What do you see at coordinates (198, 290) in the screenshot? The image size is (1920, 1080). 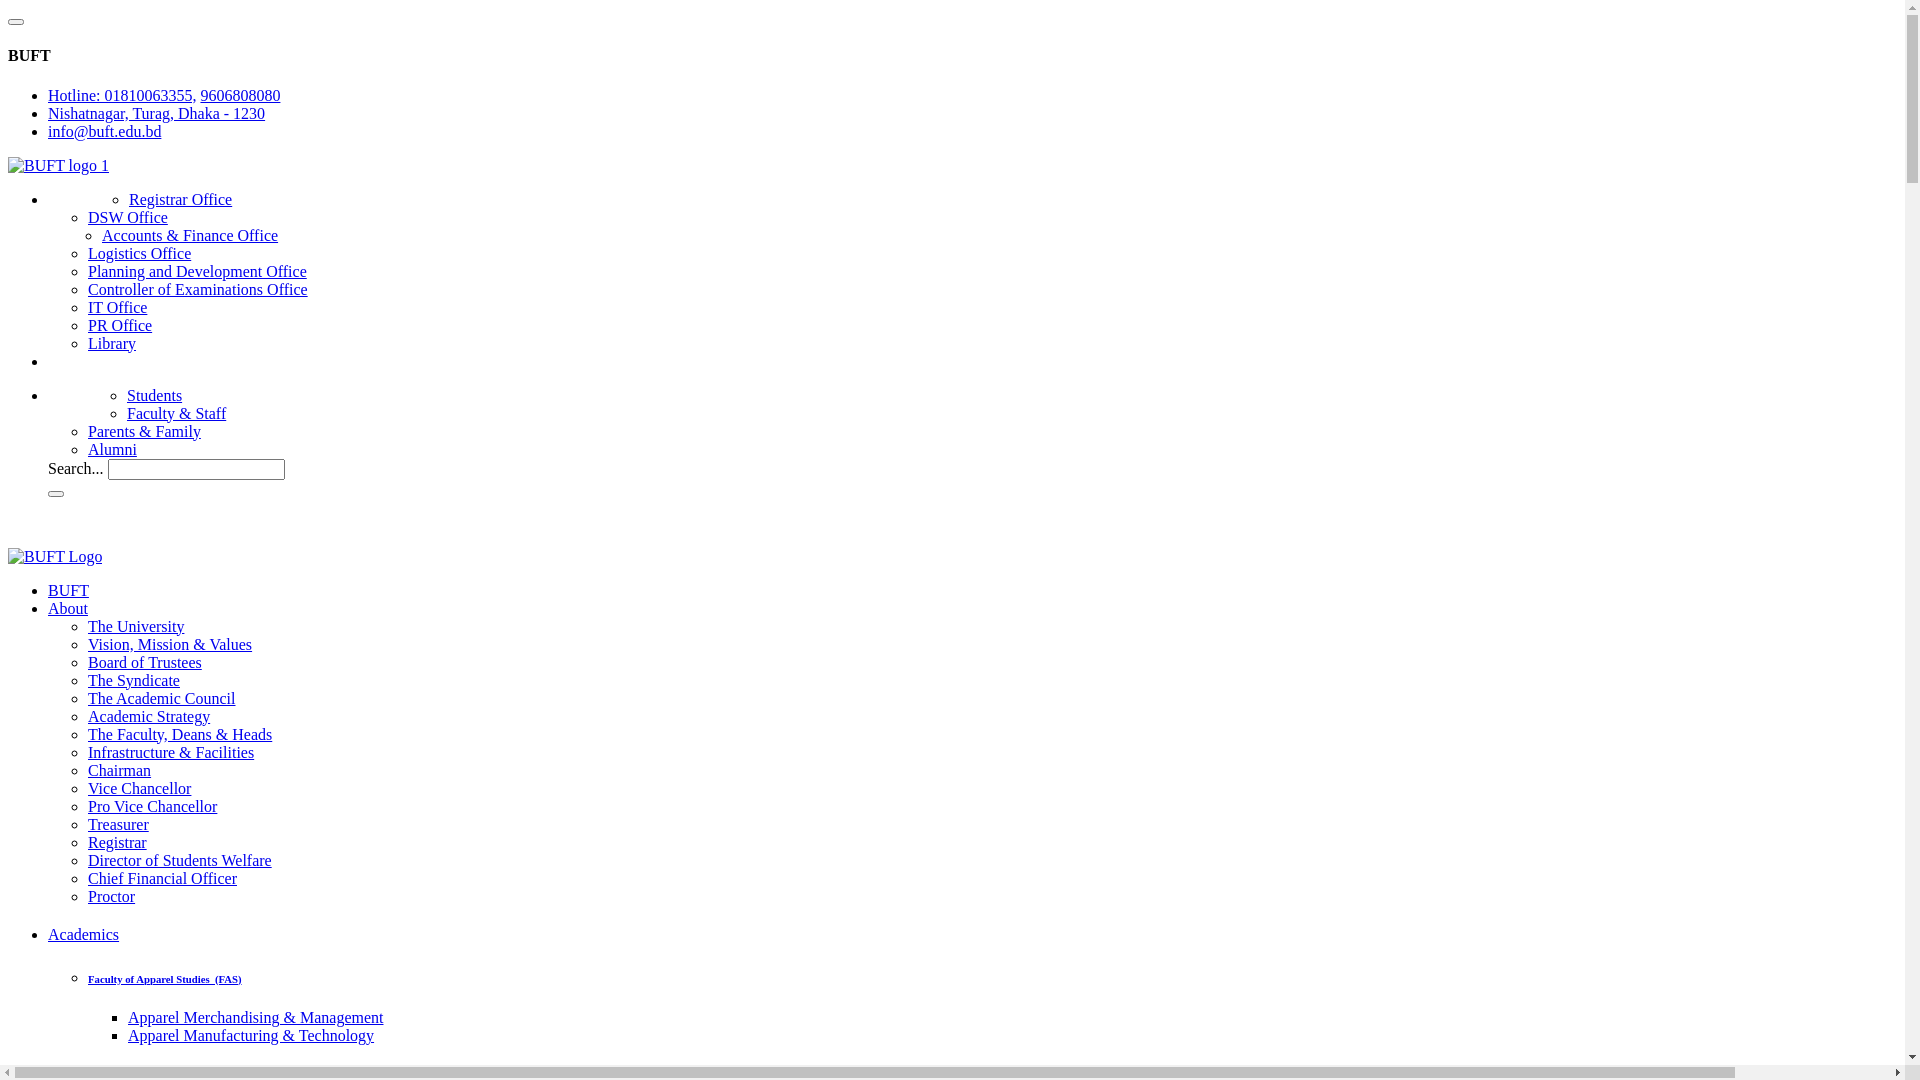 I see `Controller of Examinations Office` at bounding box center [198, 290].